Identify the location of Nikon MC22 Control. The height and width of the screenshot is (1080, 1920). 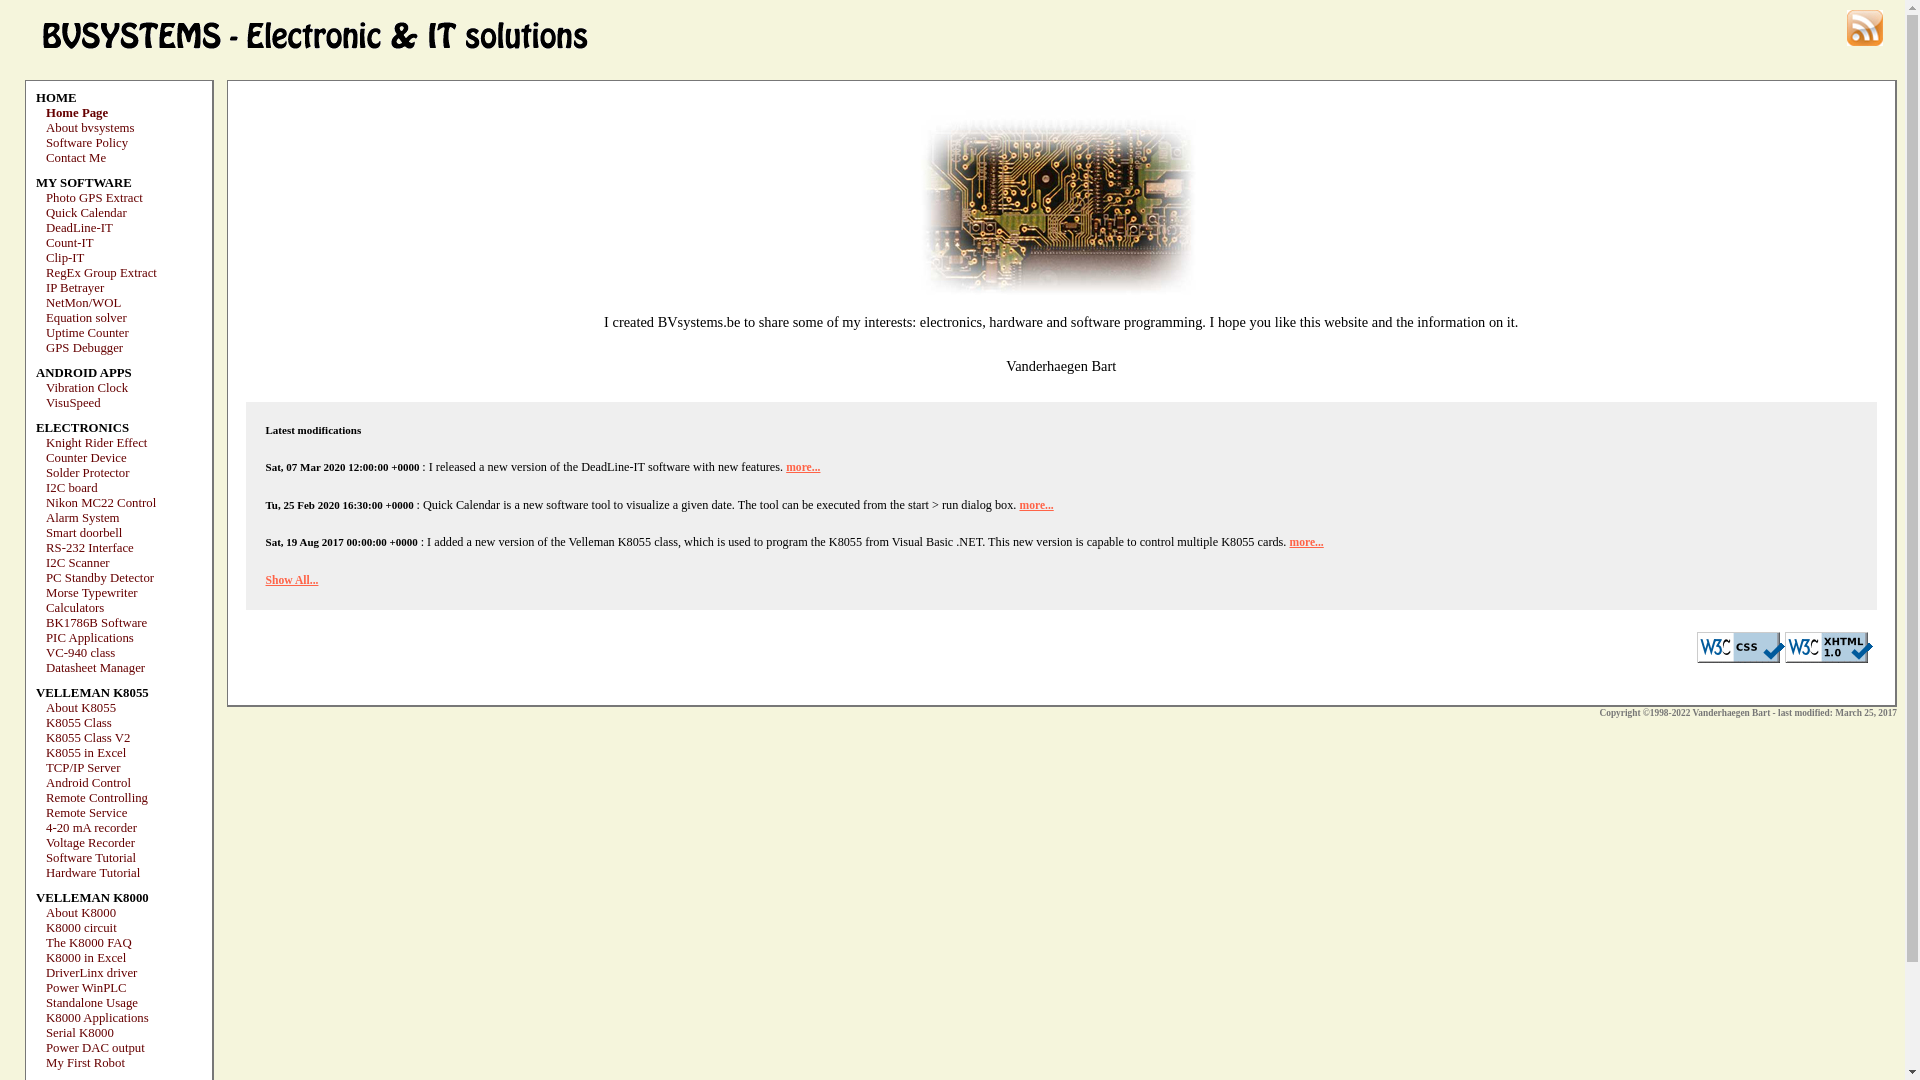
(101, 503).